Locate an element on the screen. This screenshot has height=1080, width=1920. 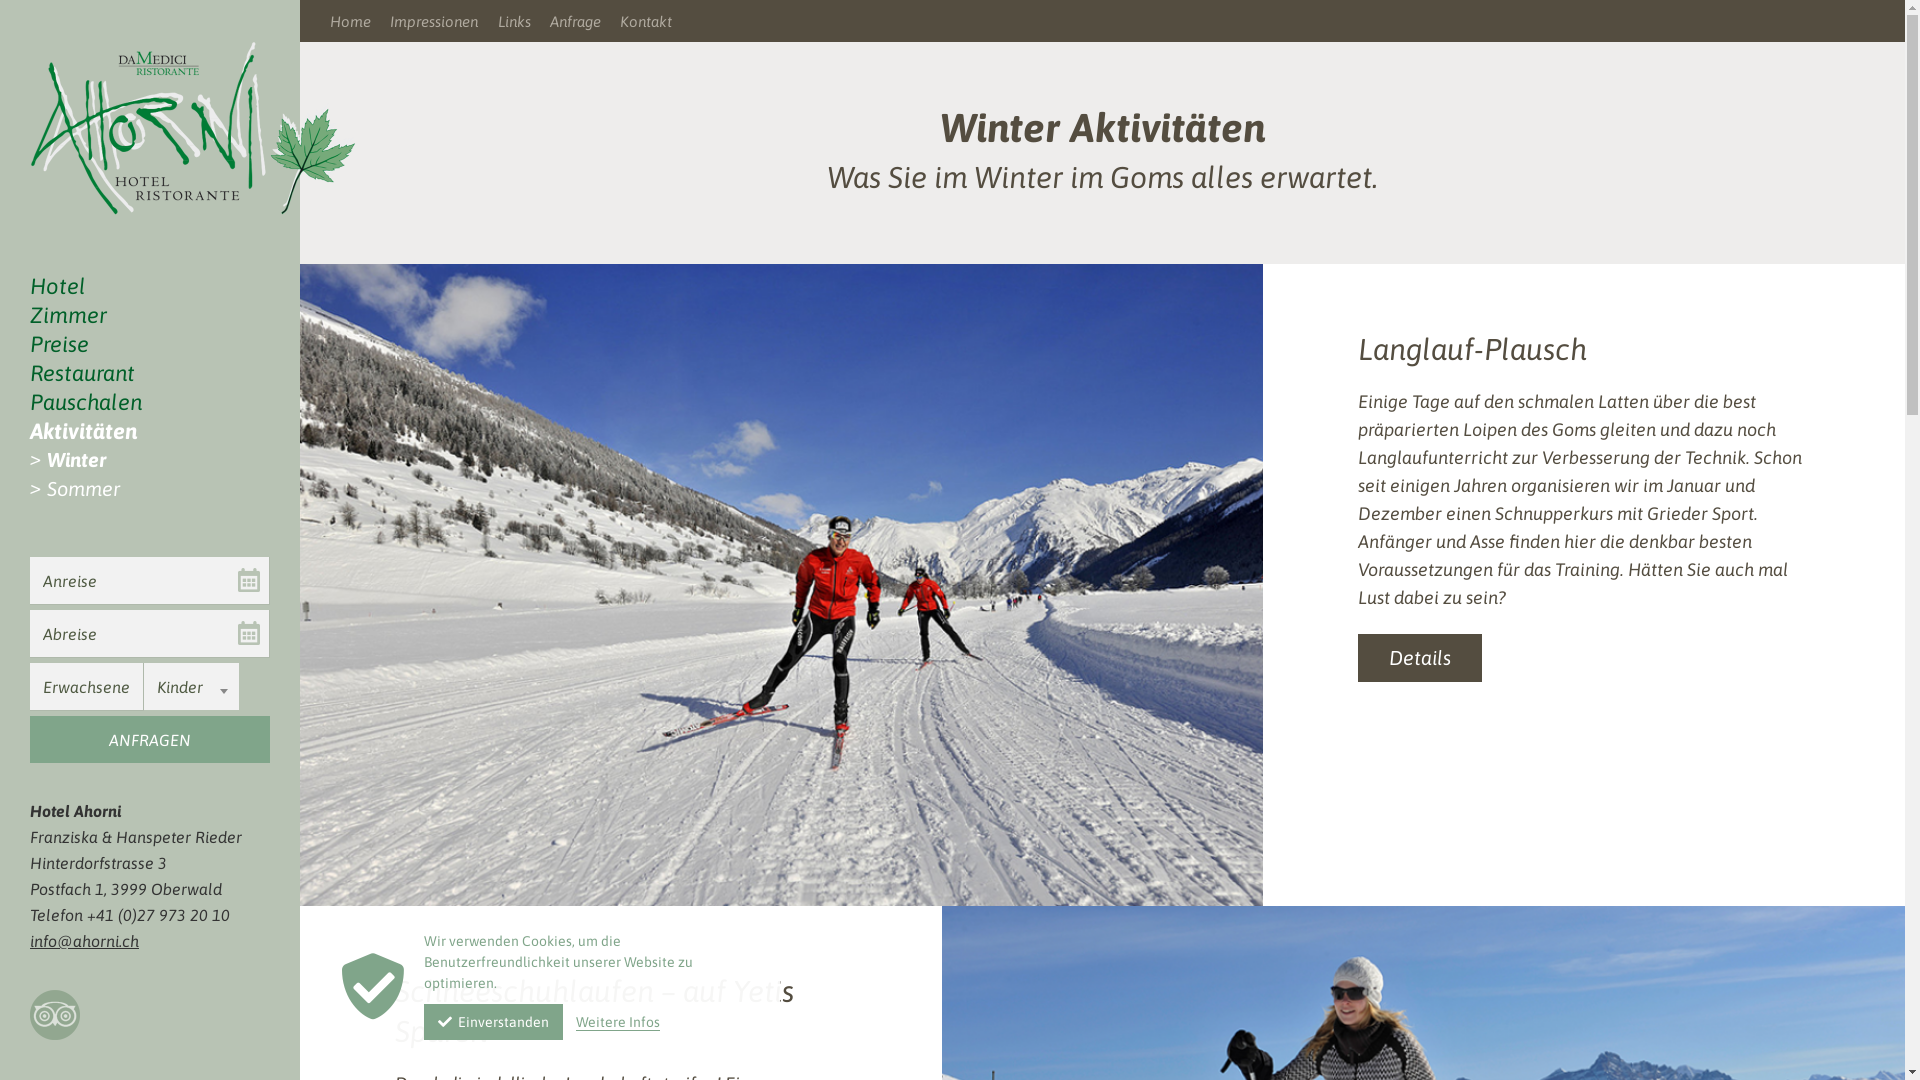
Impressionen is located at coordinates (444, 22).